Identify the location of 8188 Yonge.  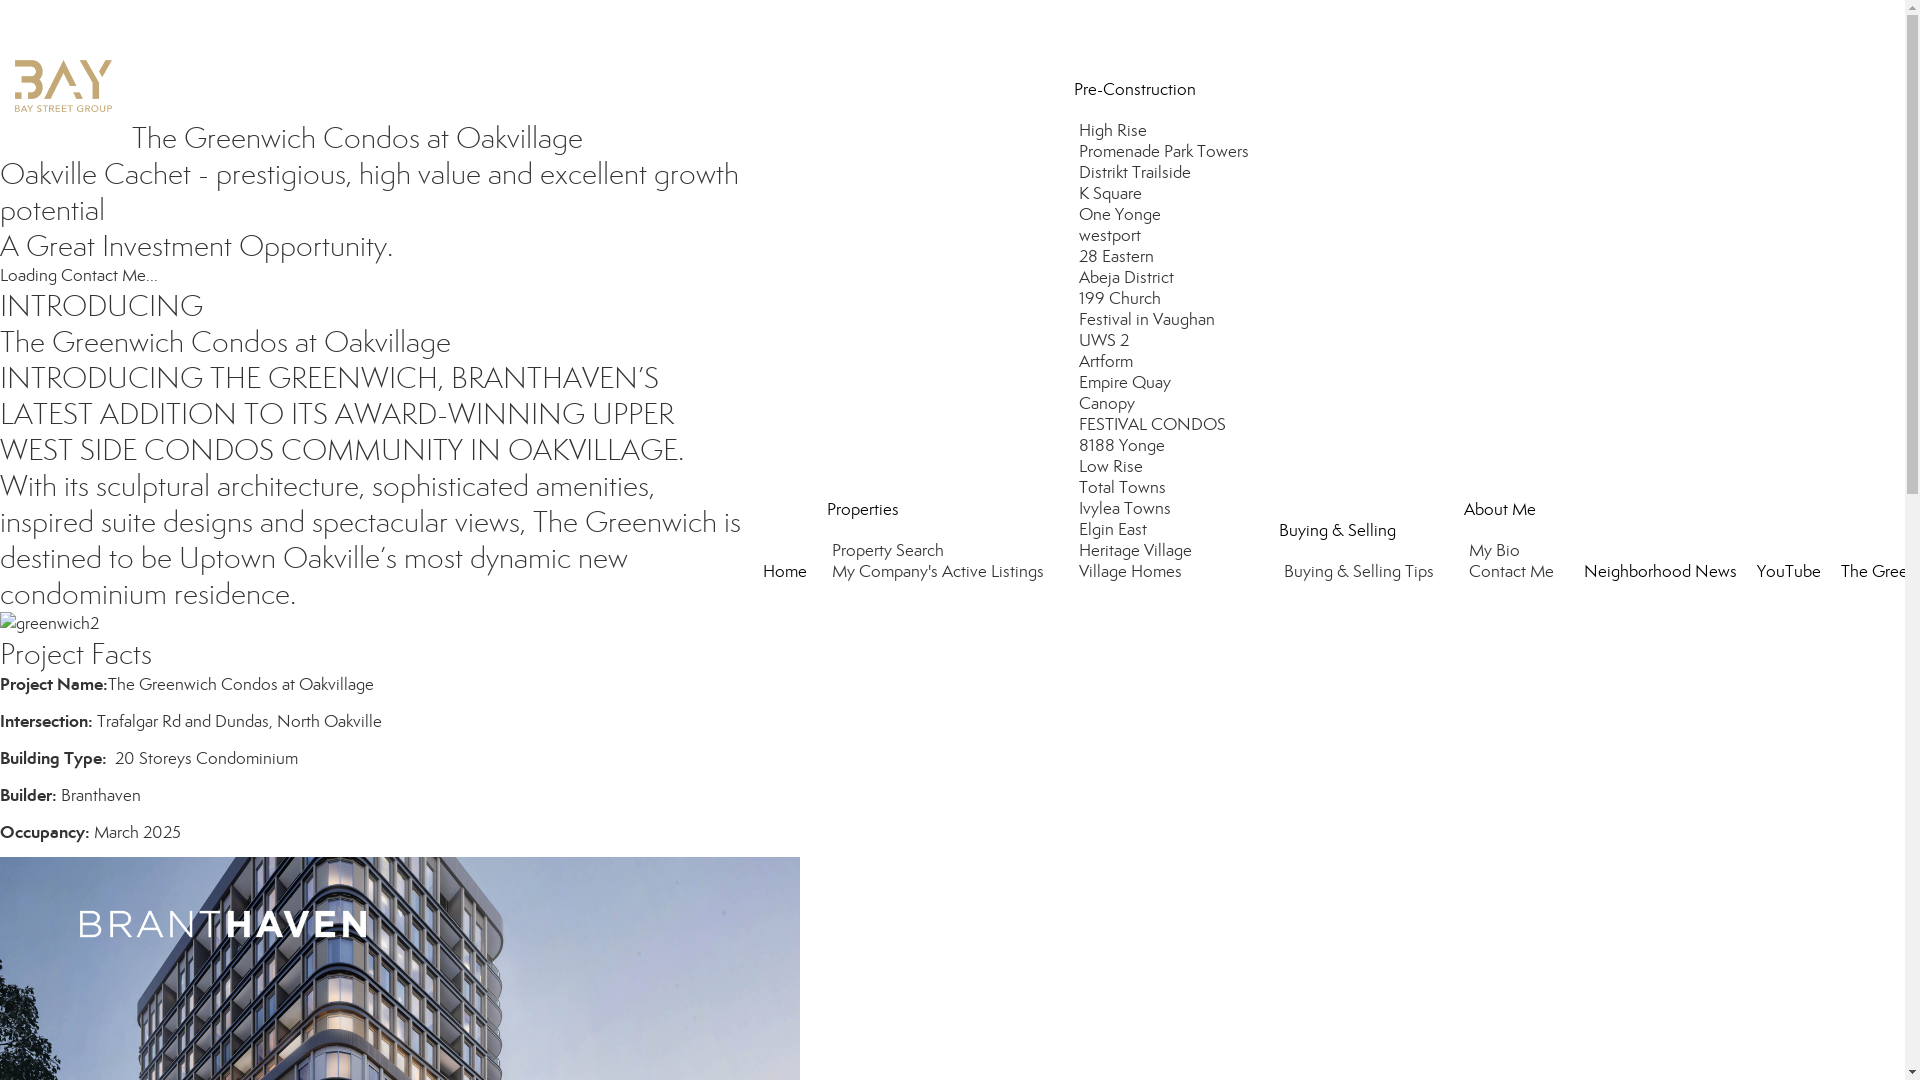
(1124, 446).